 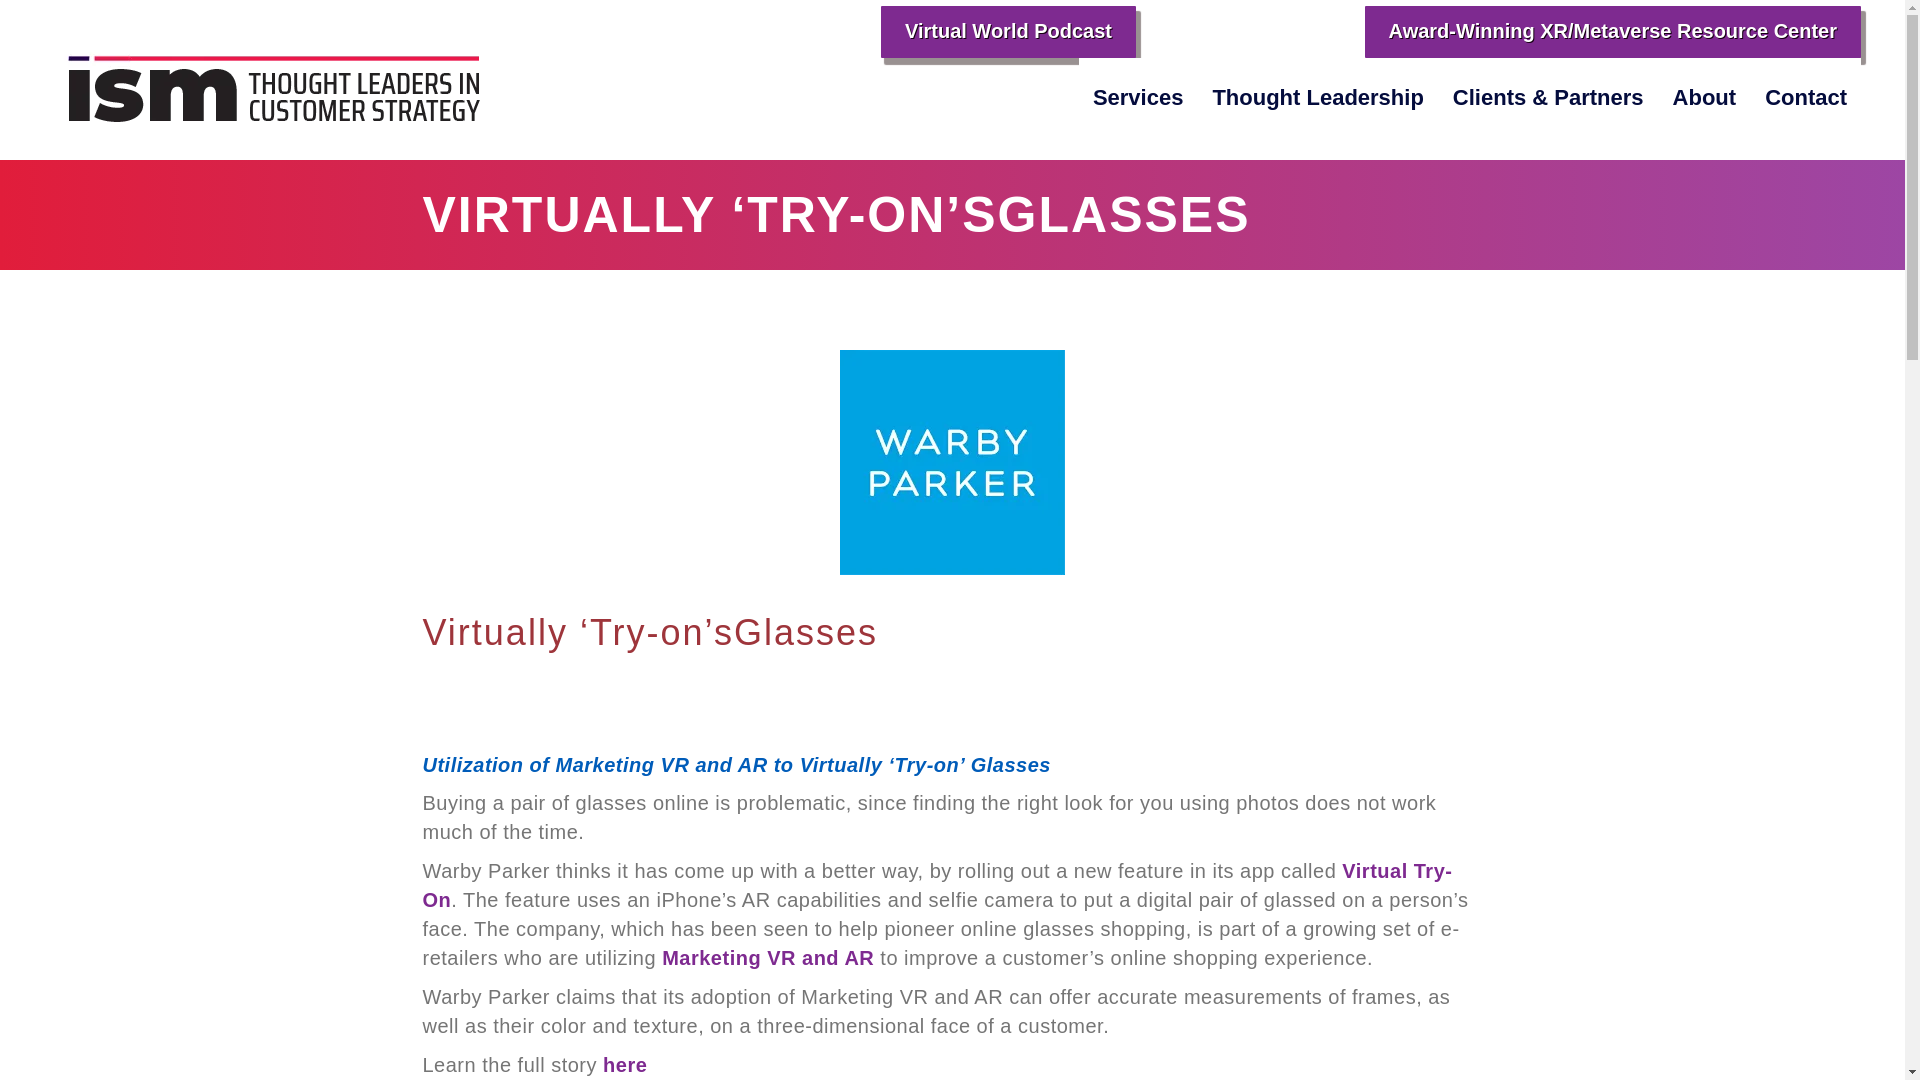 What do you see at coordinates (262, 72) in the screenshot?
I see `logo` at bounding box center [262, 72].